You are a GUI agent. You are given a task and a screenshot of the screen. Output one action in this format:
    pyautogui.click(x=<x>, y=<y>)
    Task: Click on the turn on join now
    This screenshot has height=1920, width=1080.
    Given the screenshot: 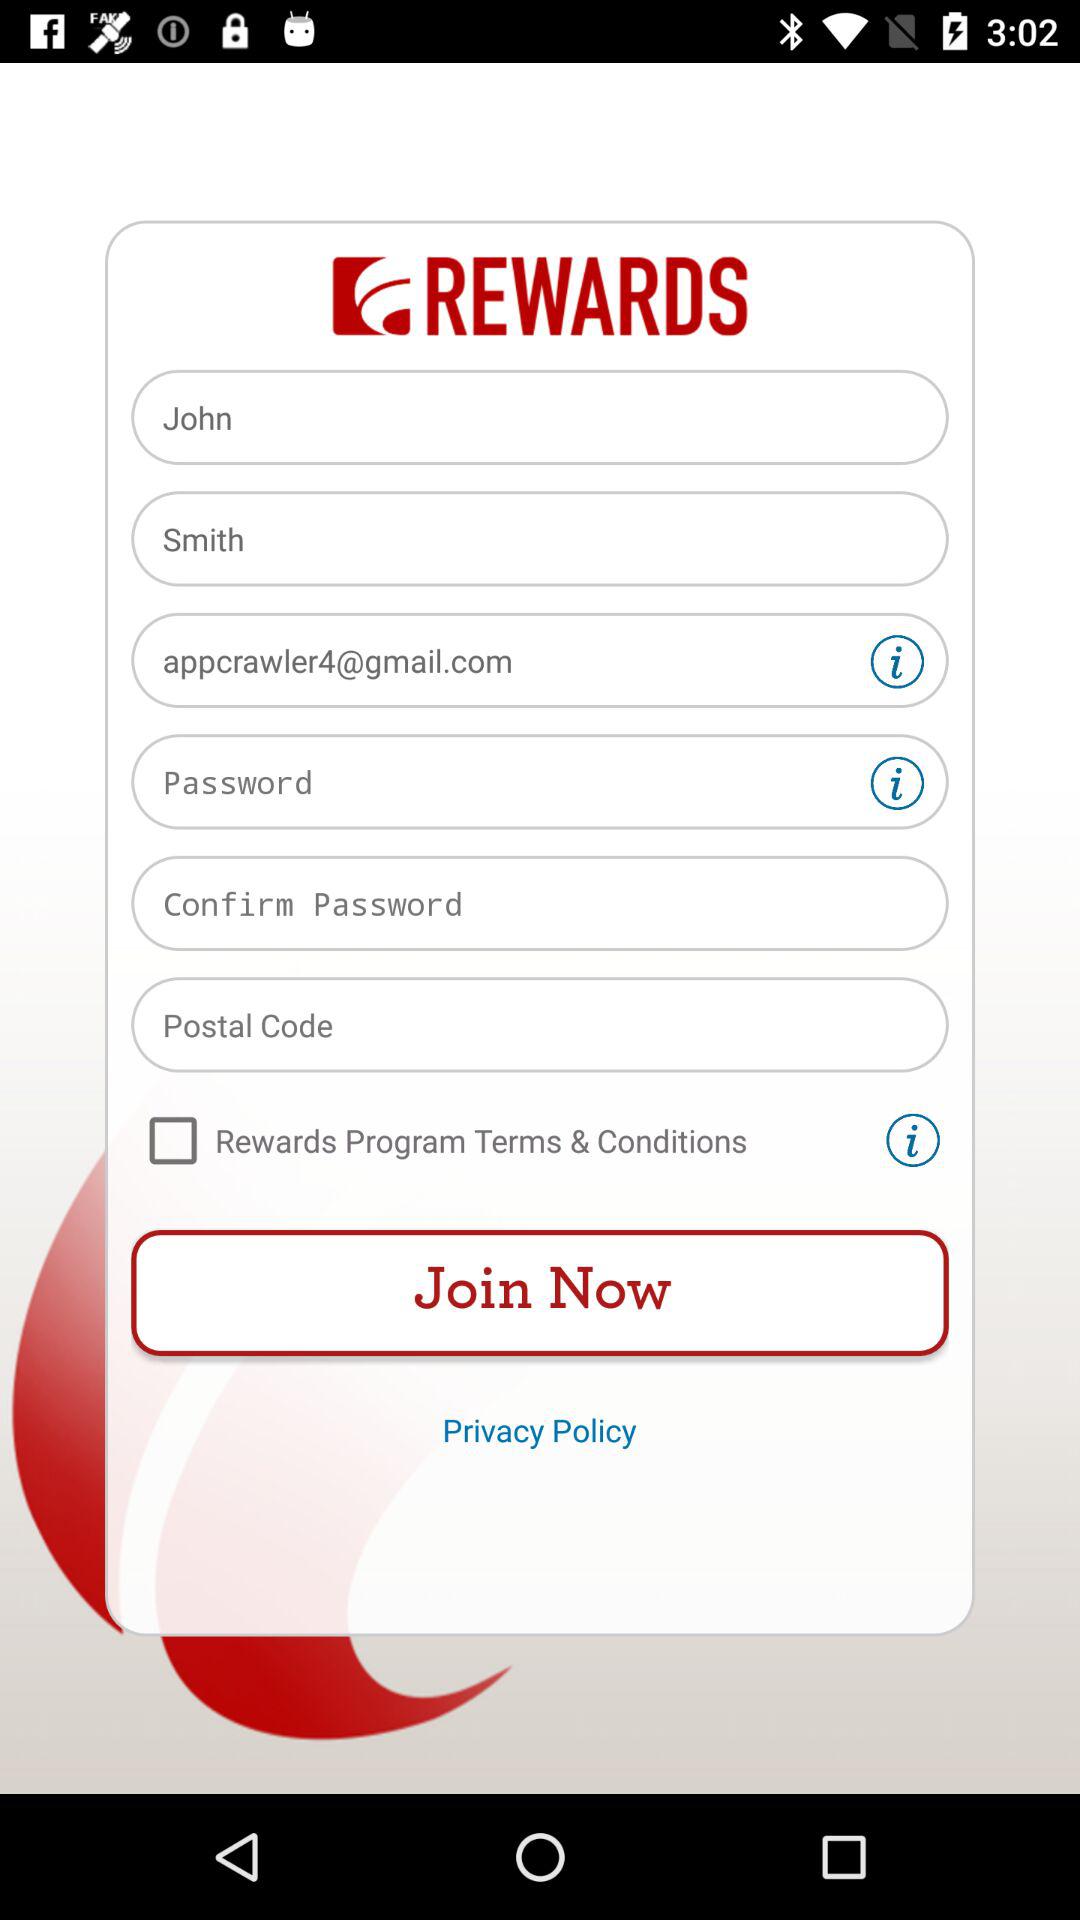 What is the action you would take?
    pyautogui.click(x=540, y=1293)
    